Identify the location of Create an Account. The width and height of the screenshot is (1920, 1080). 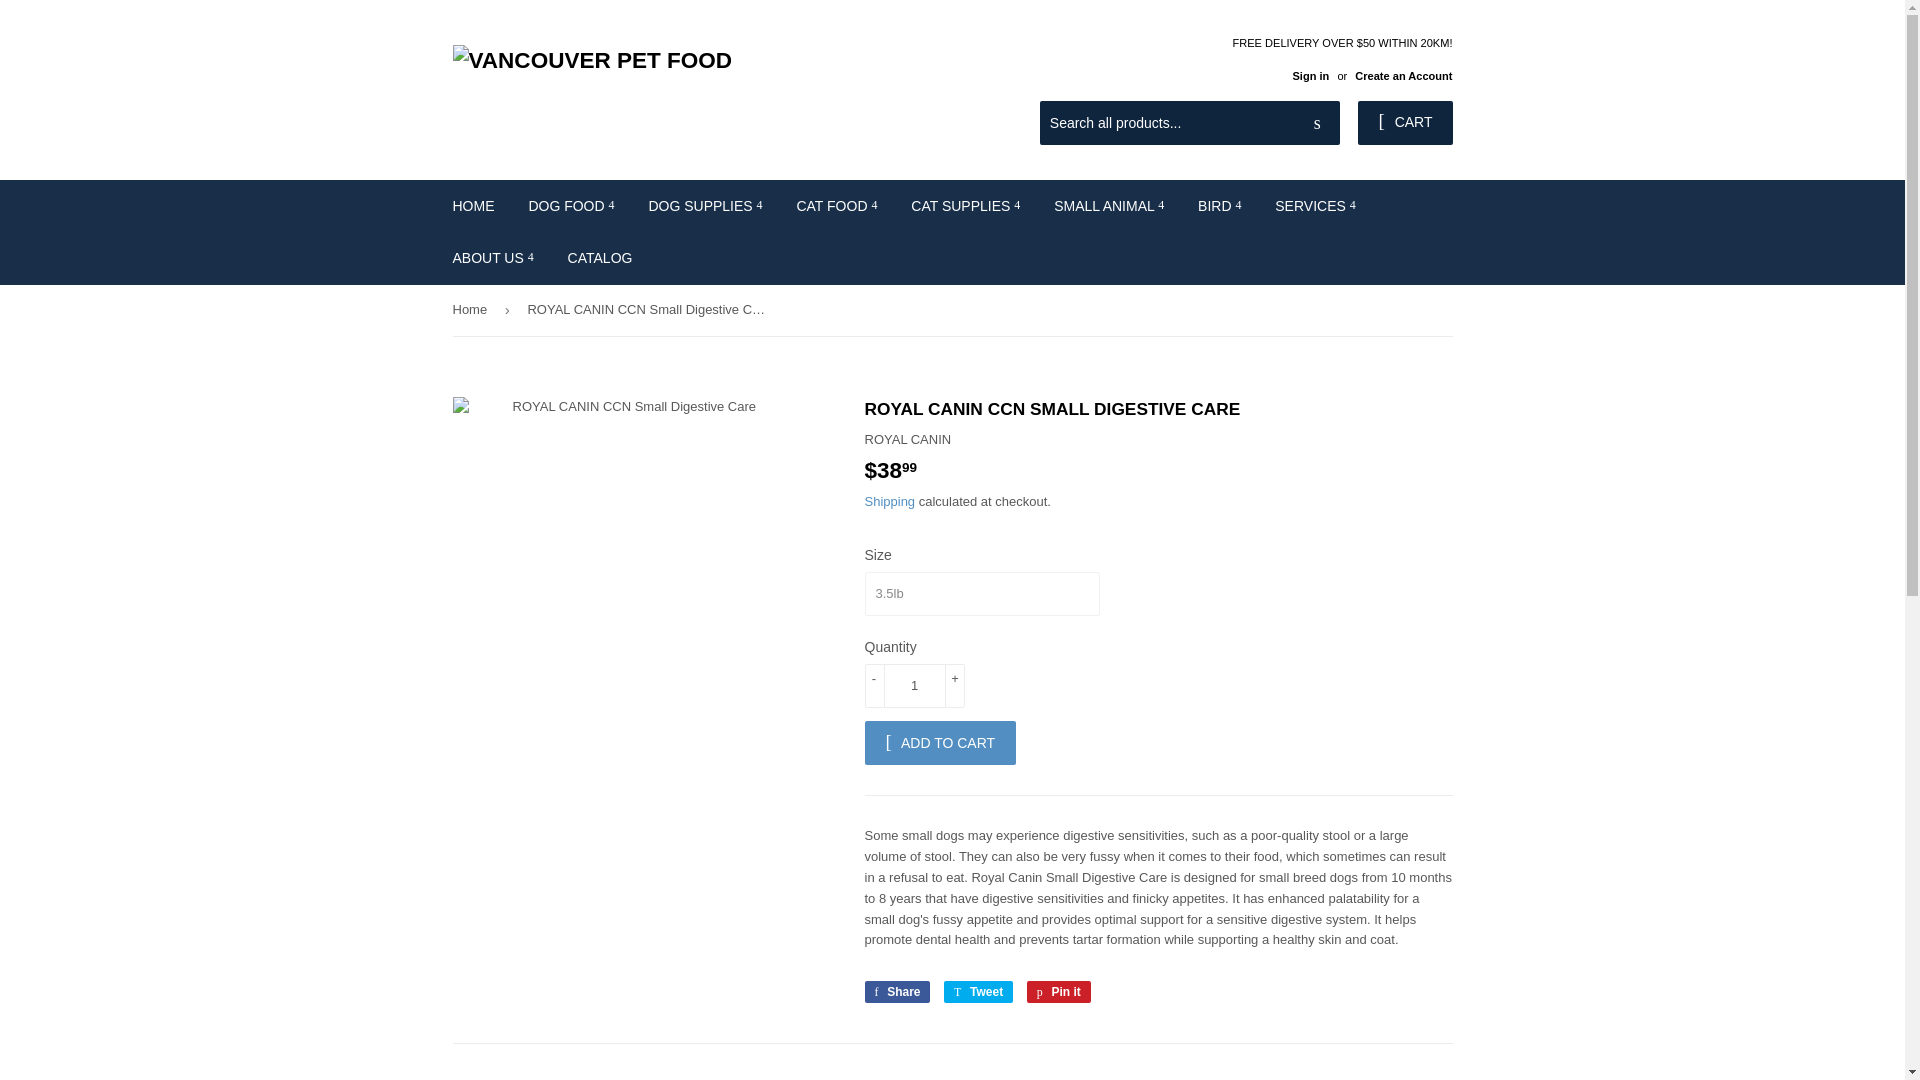
(1403, 76).